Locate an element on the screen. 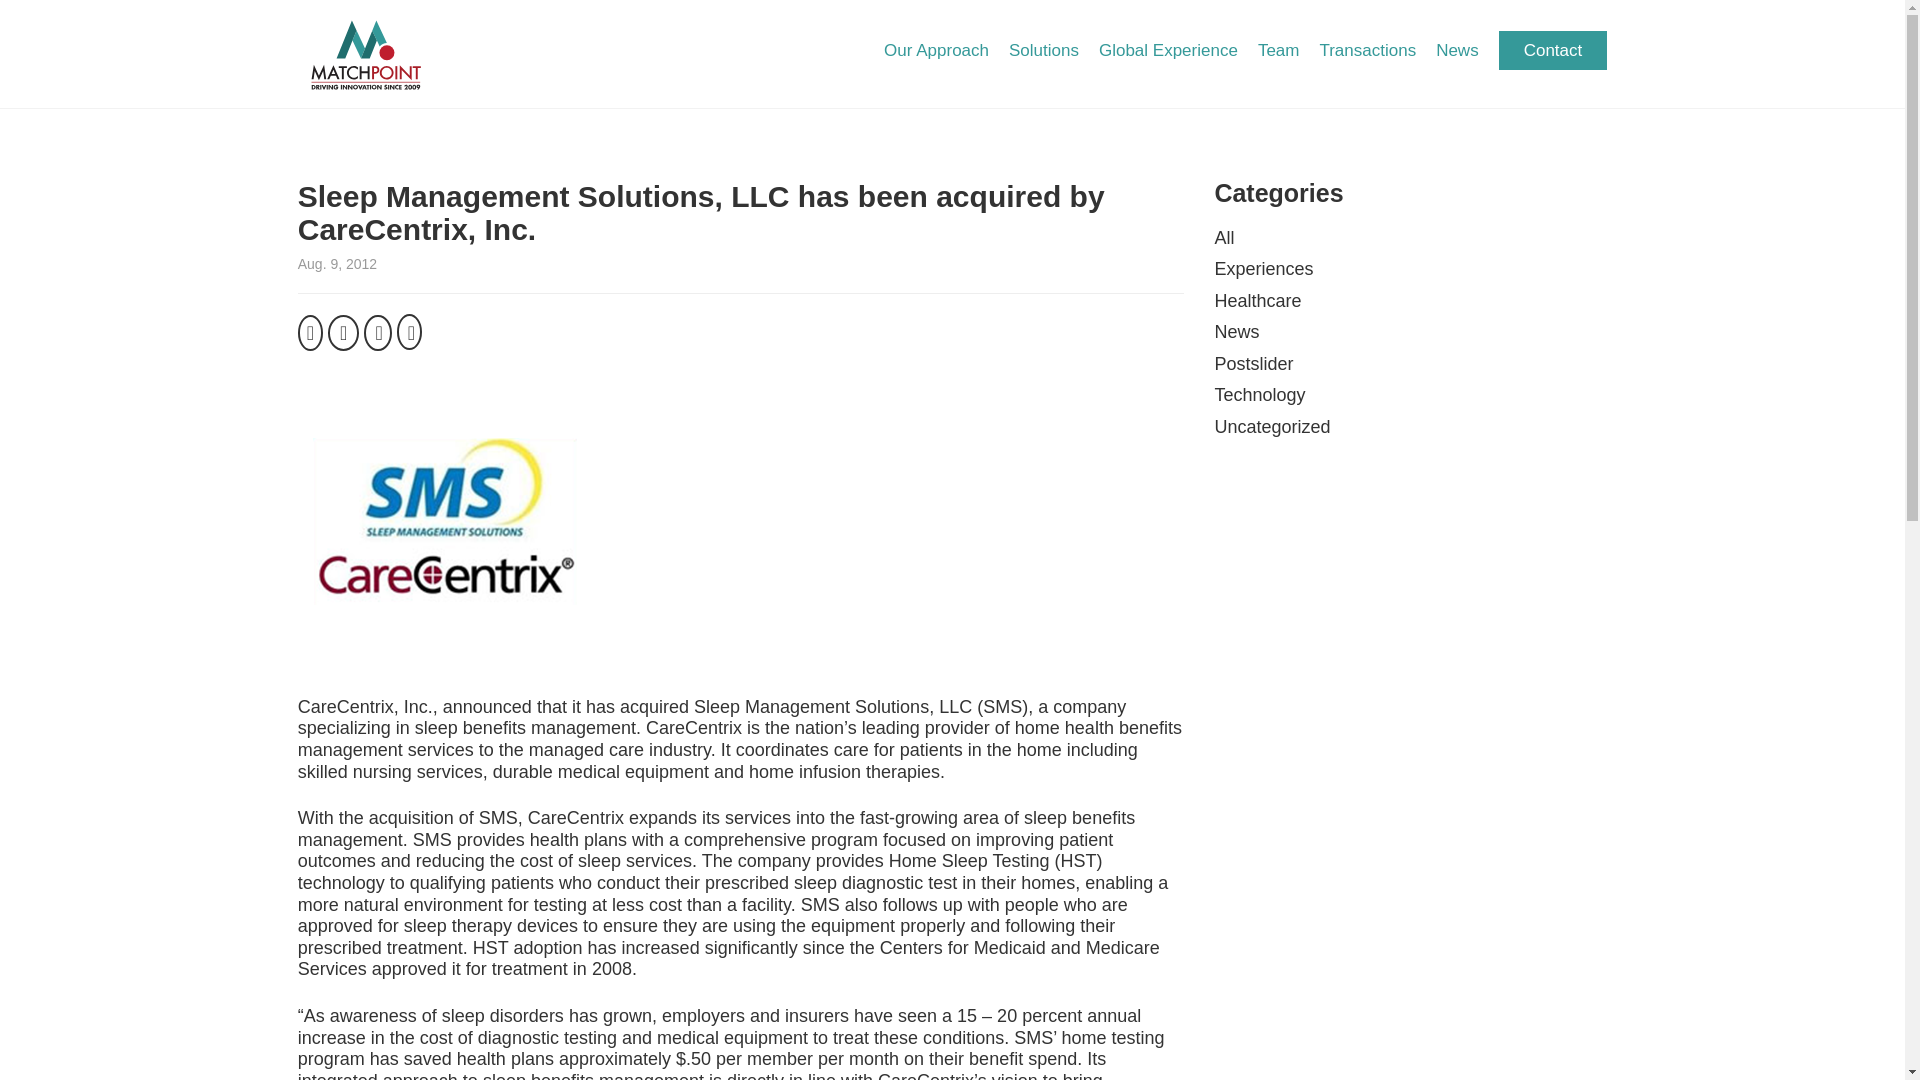  Technology is located at coordinates (1259, 394).